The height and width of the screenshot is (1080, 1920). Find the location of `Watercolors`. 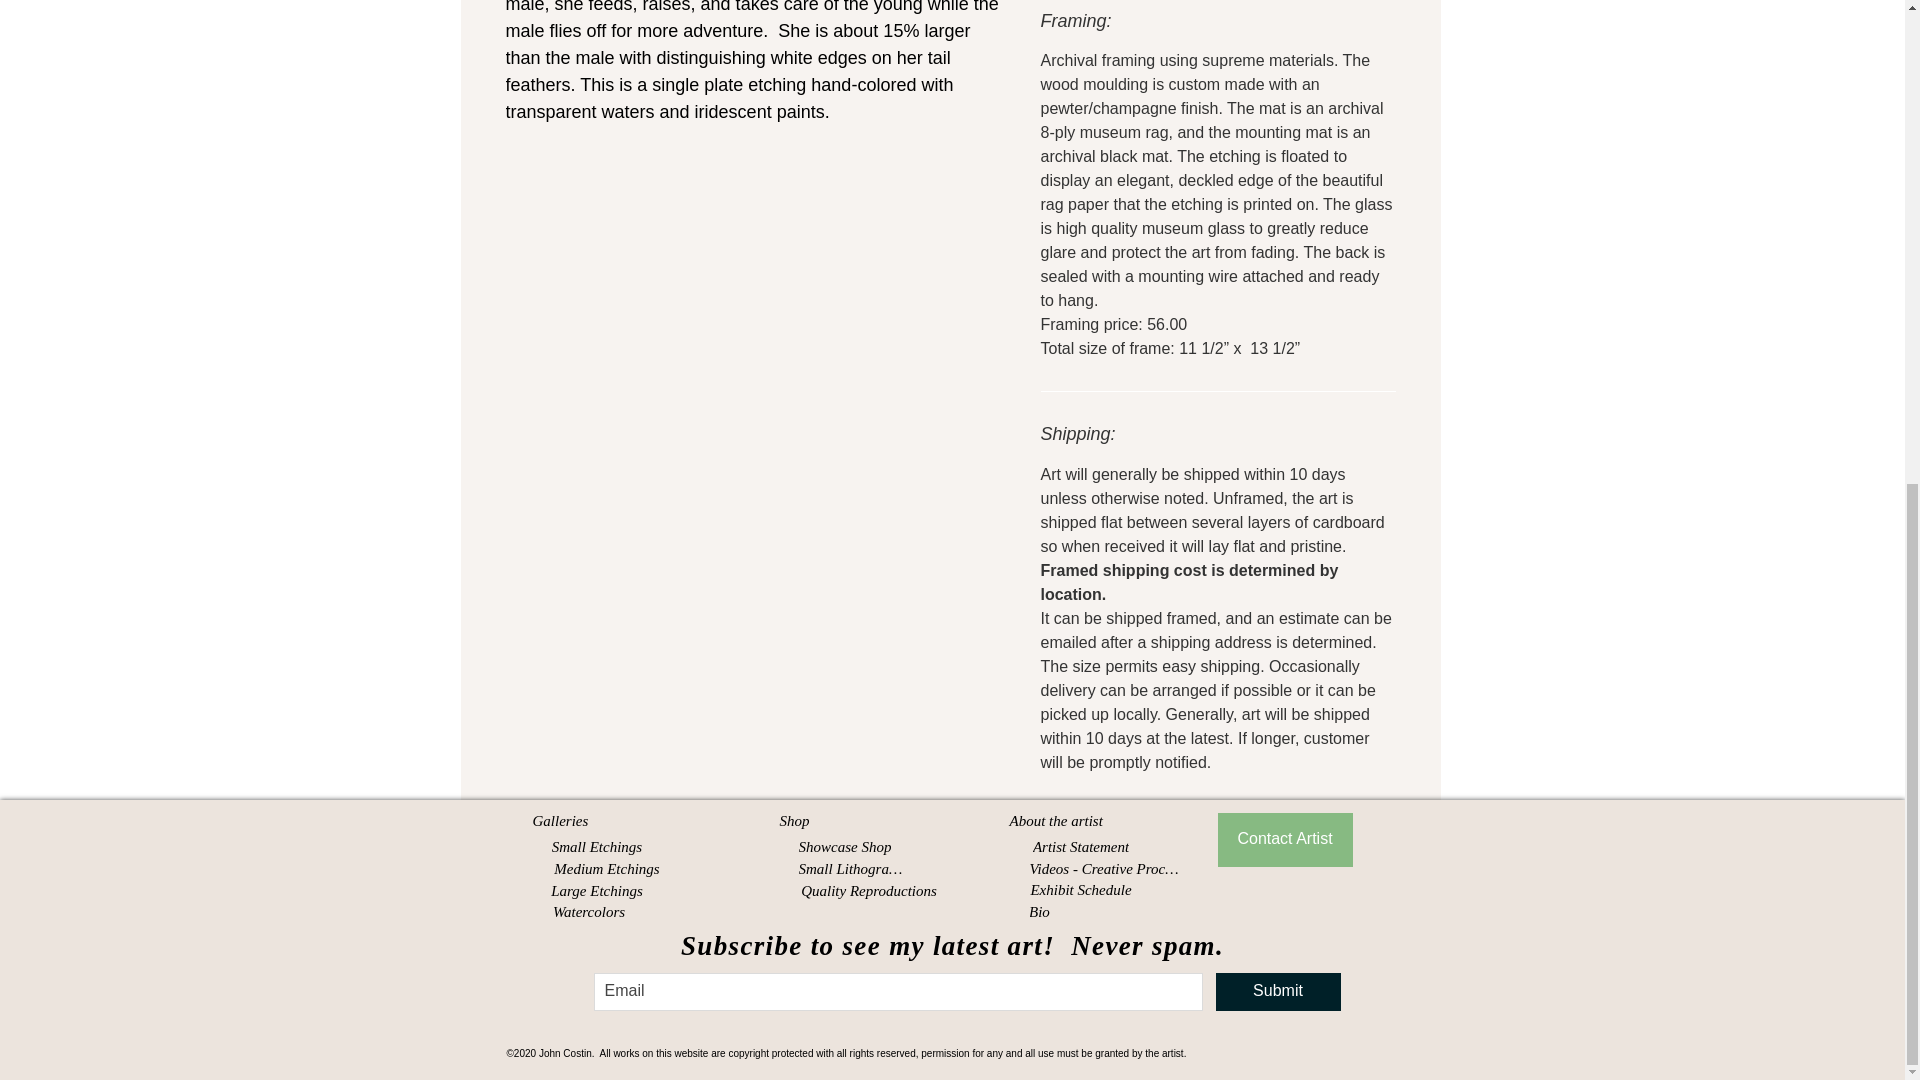

Watercolors is located at coordinates (588, 912).